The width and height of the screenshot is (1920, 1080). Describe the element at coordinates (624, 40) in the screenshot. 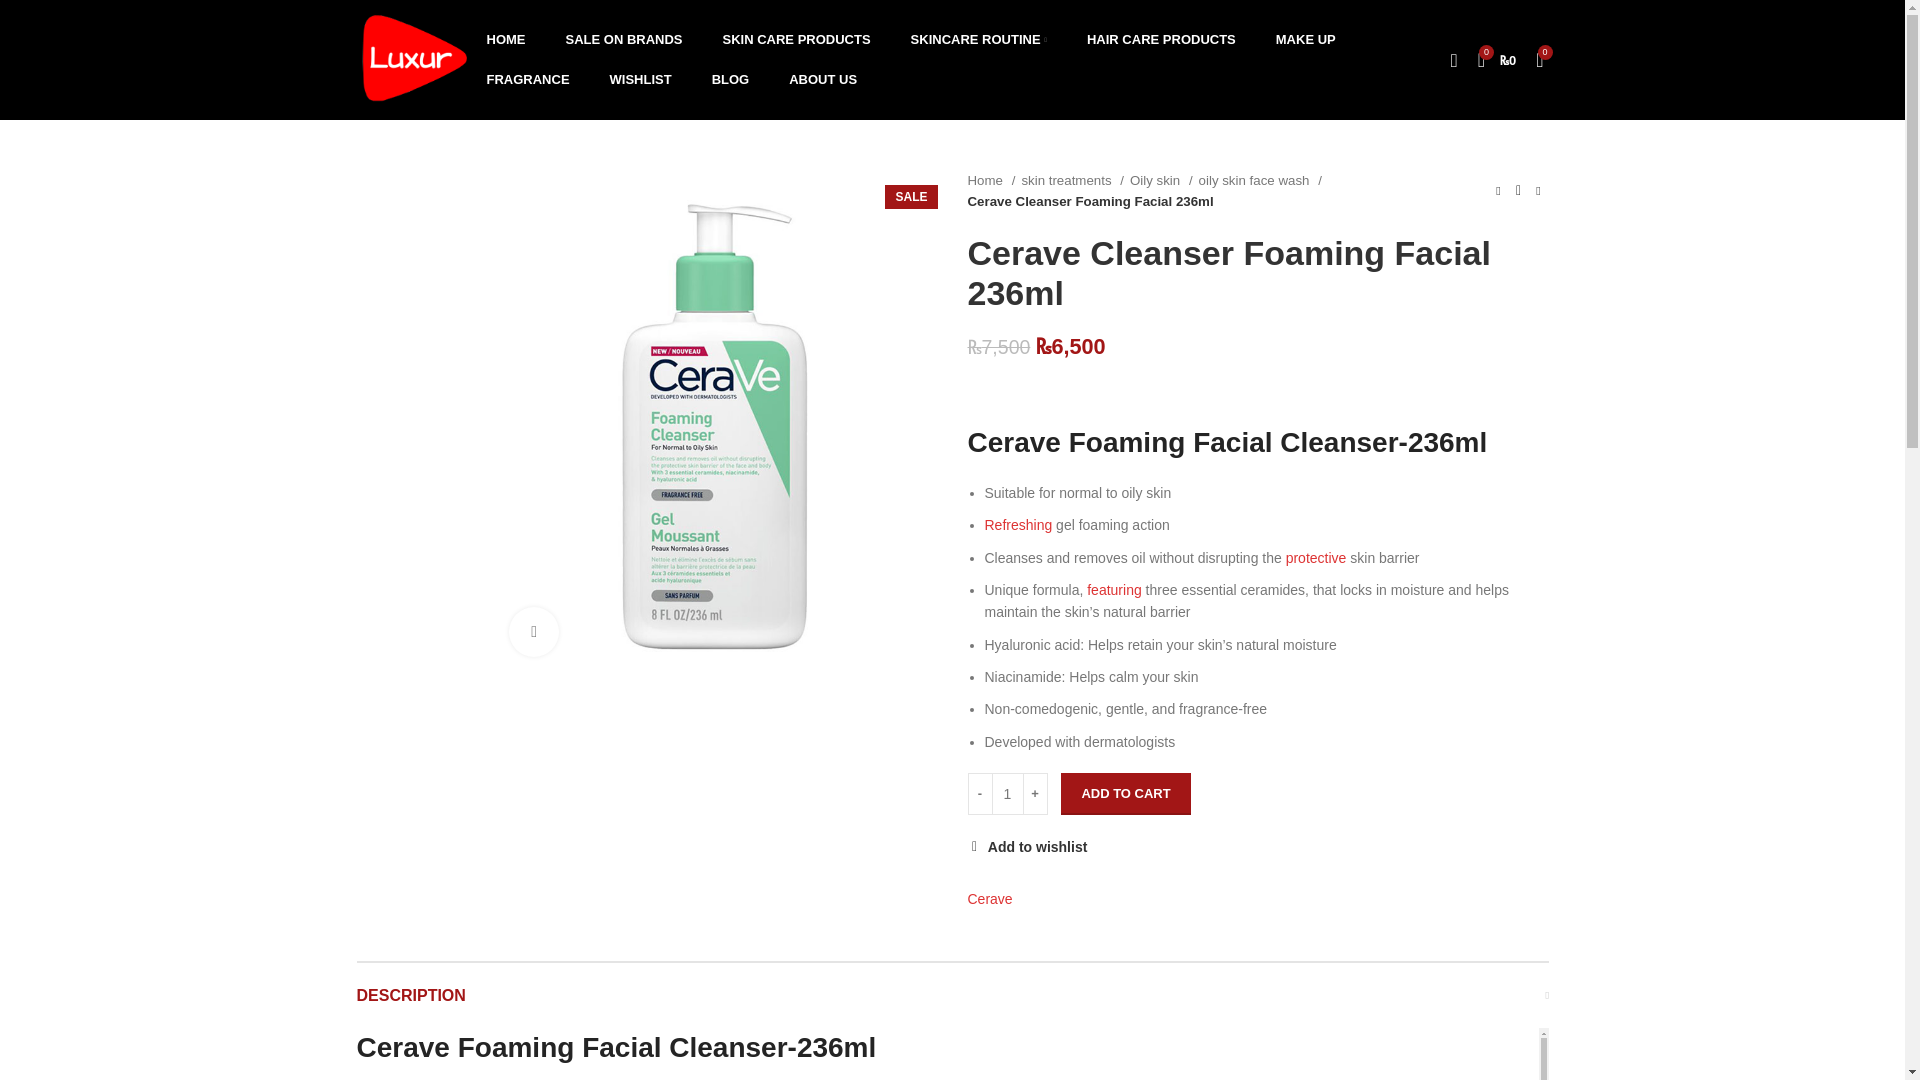

I see `SALE ON BRANDS` at that location.